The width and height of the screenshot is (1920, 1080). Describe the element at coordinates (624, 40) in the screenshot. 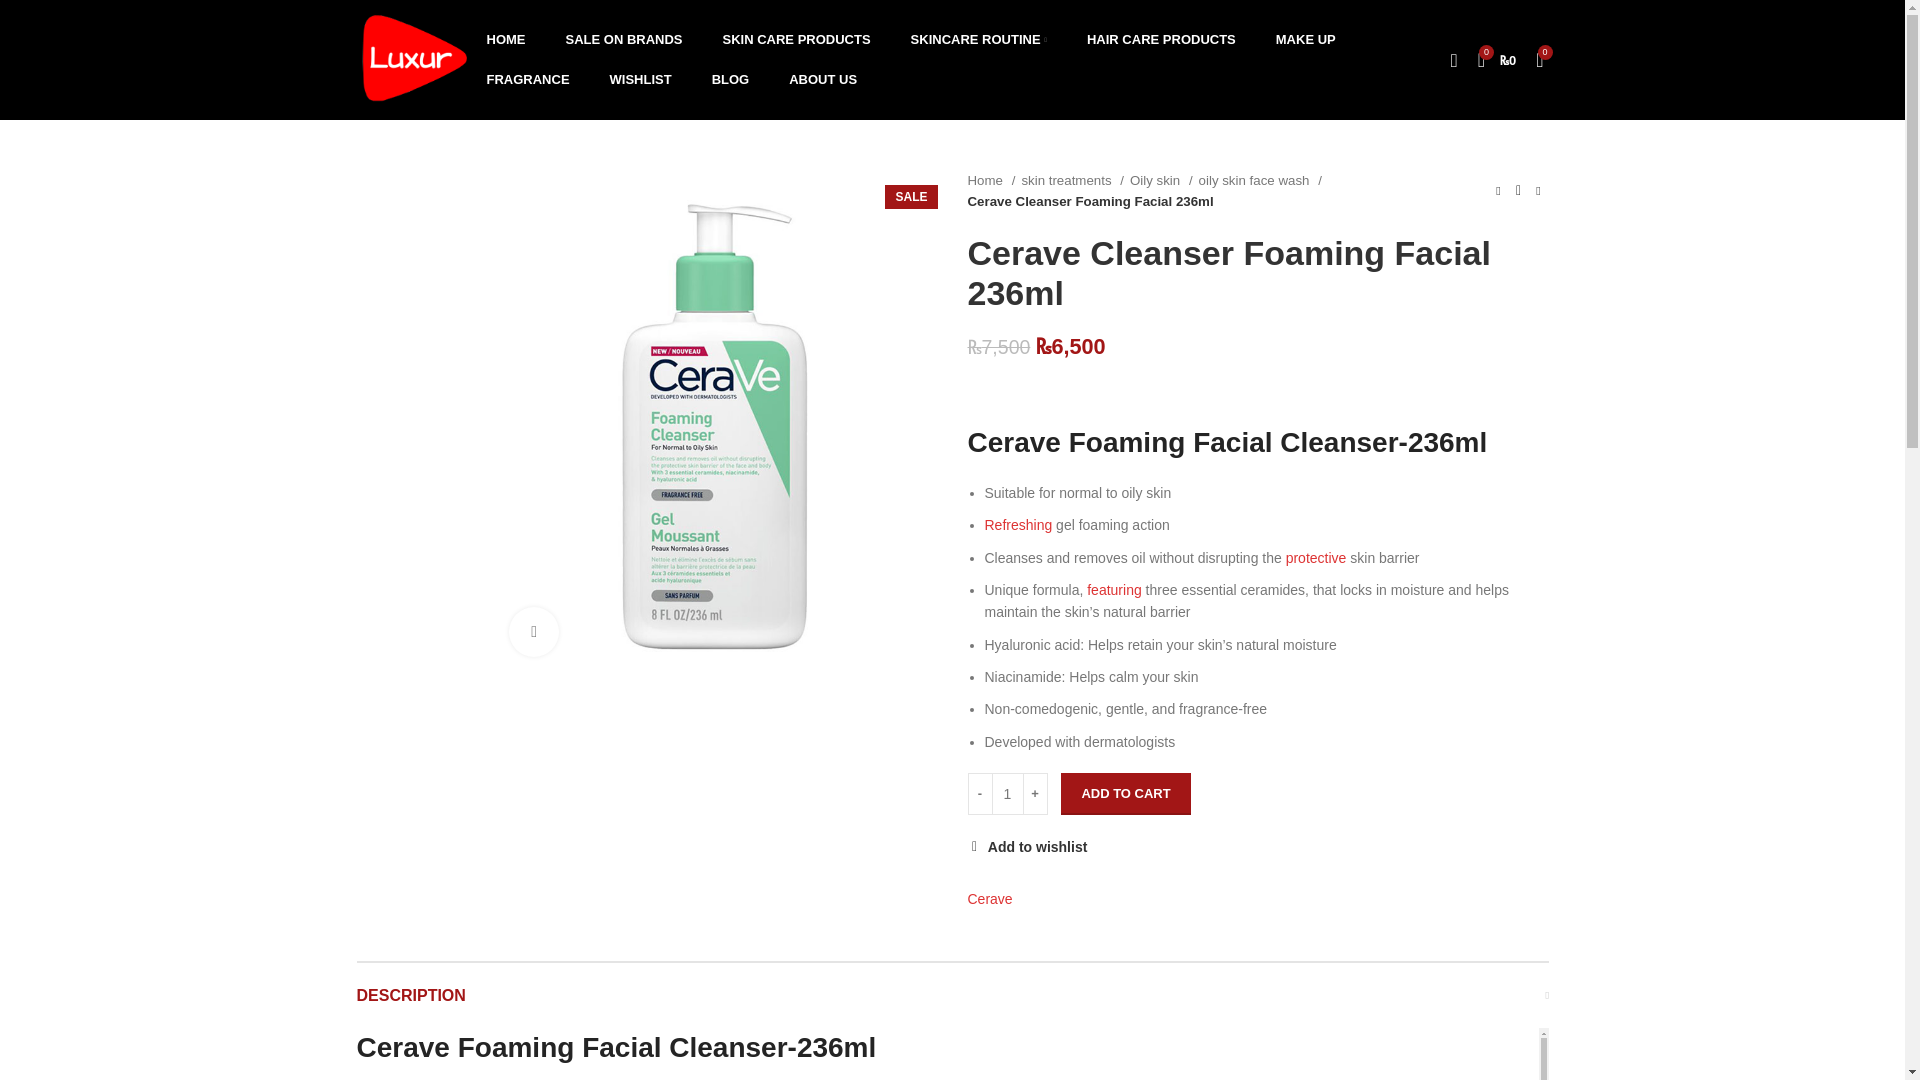

I see `SALE ON BRANDS` at that location.